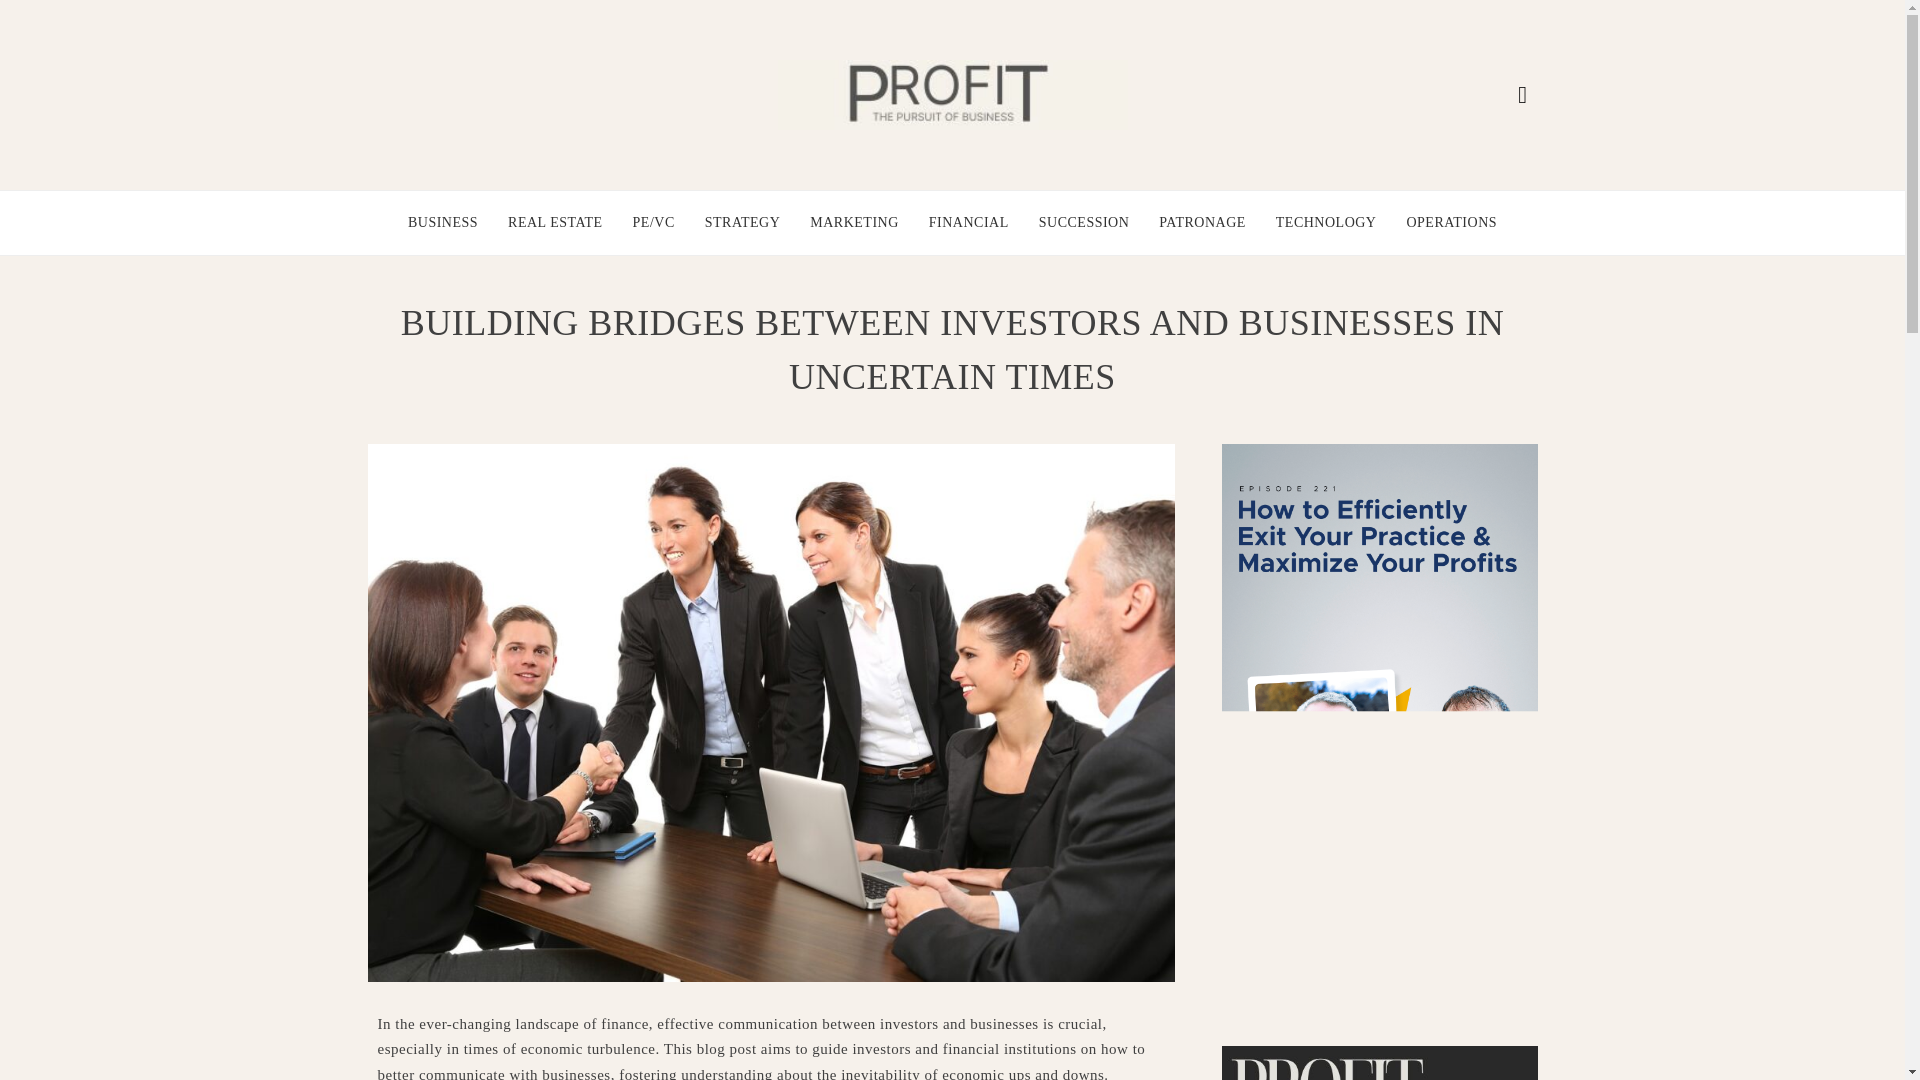  I want to click on PATRONAGE, so click(1202, 222).